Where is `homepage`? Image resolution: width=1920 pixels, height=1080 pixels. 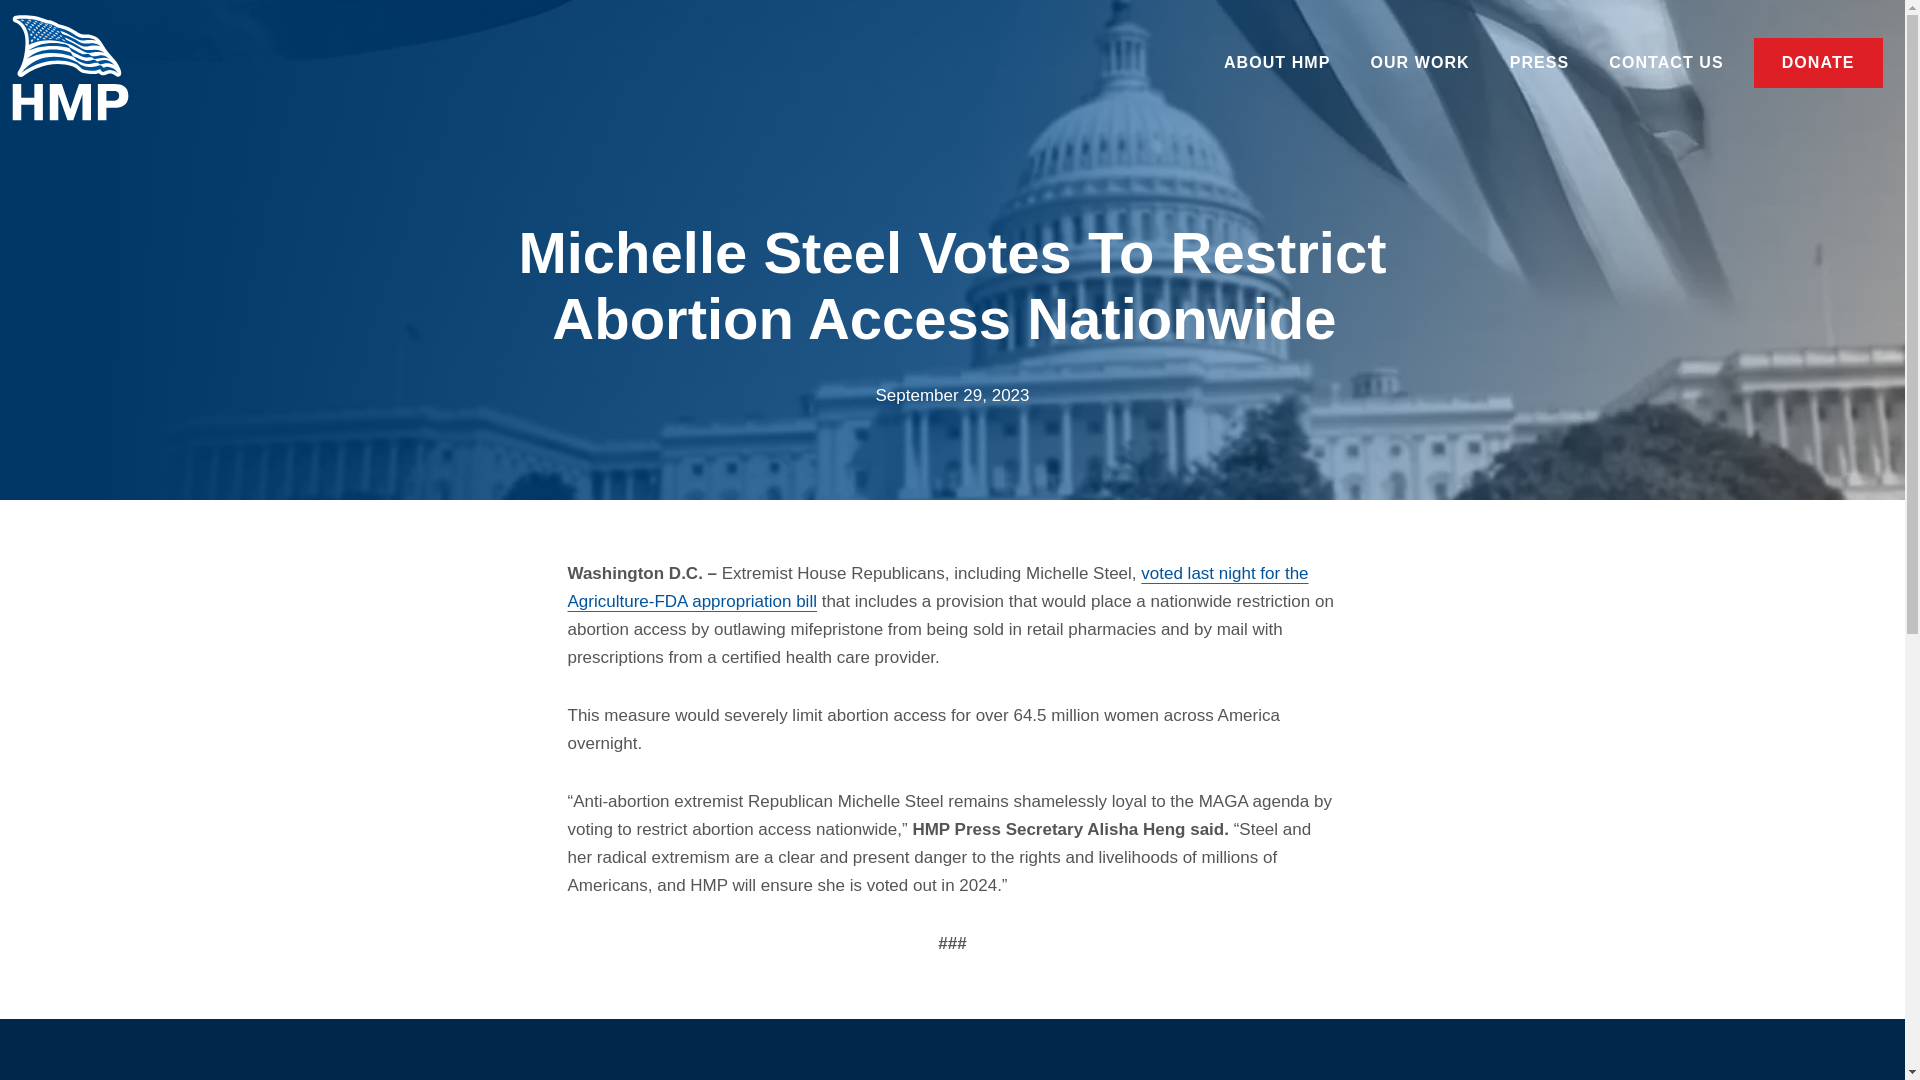
homepage is located at coordinates (82, 74).